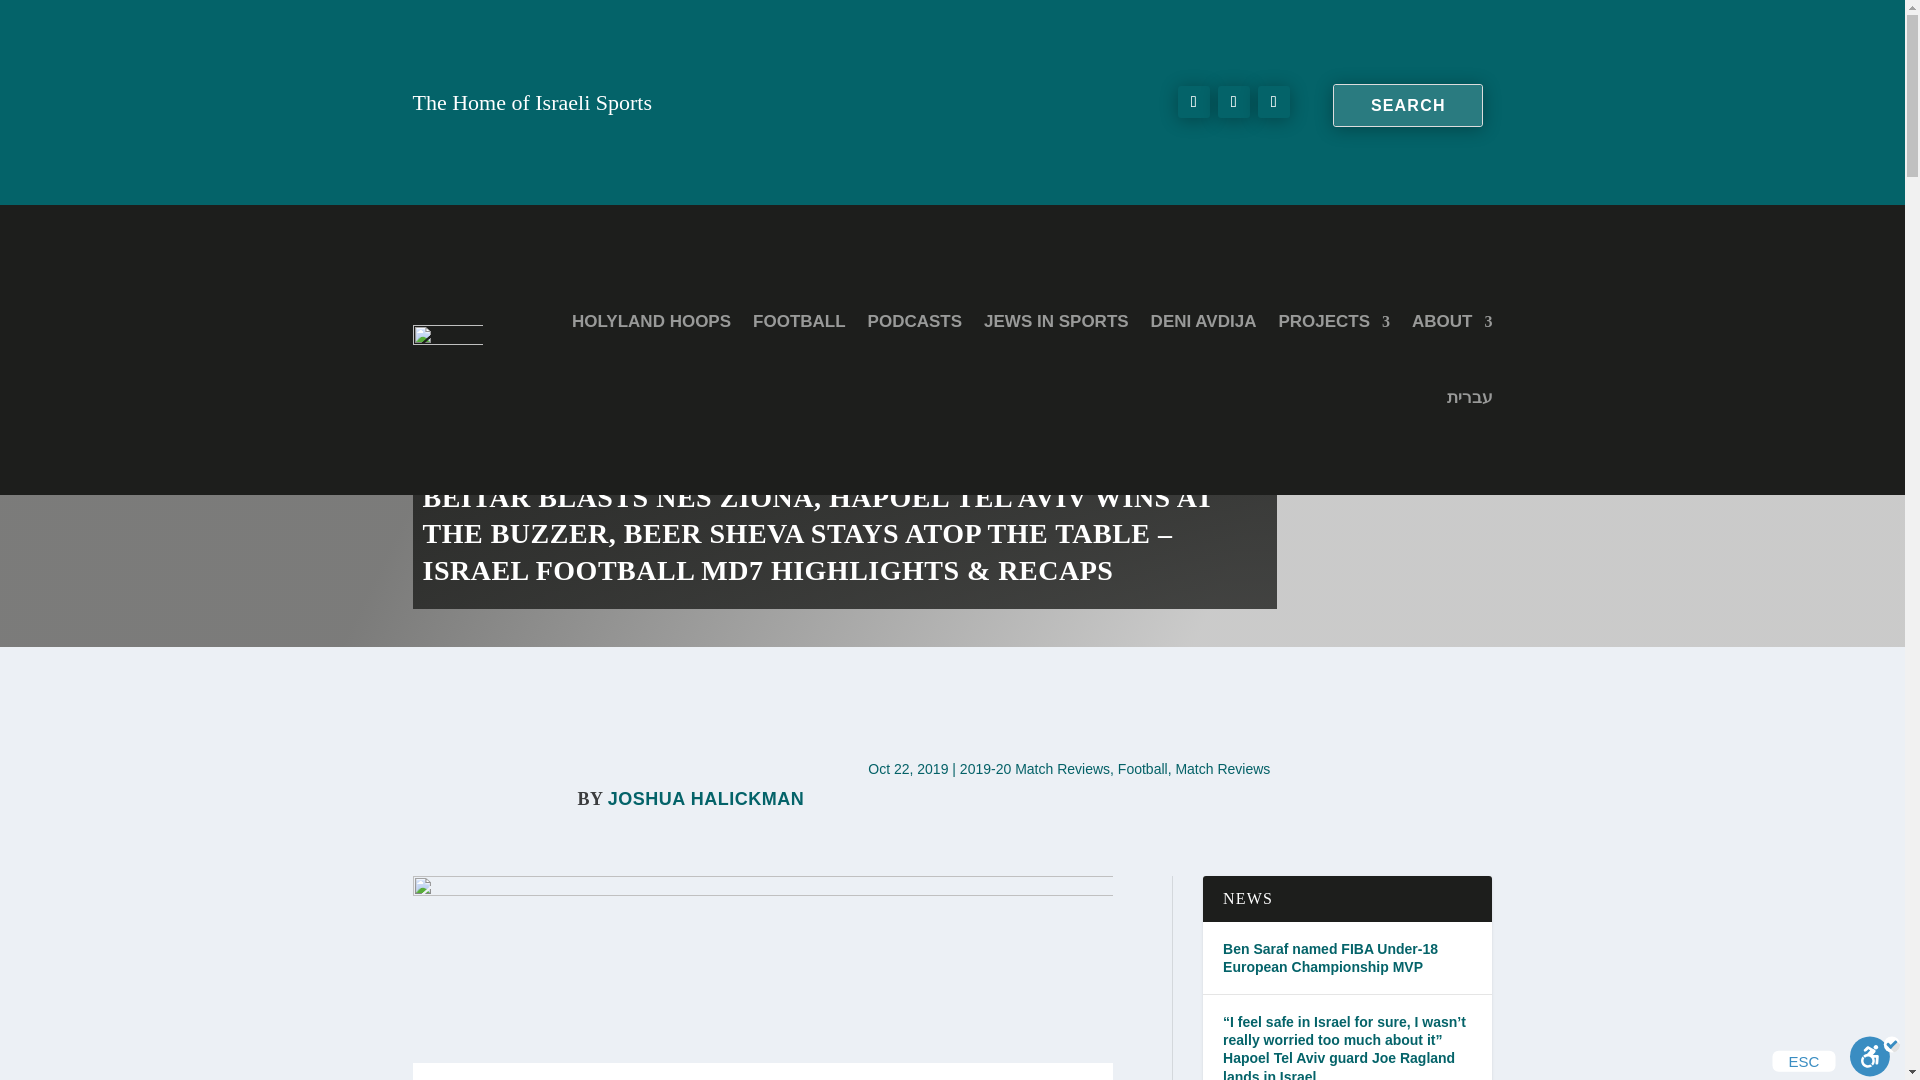 Image resolution: width=1920 pixels, height=1080 pixels. I want to click on 2019-20 Match Reviews, so click(1034, 768).